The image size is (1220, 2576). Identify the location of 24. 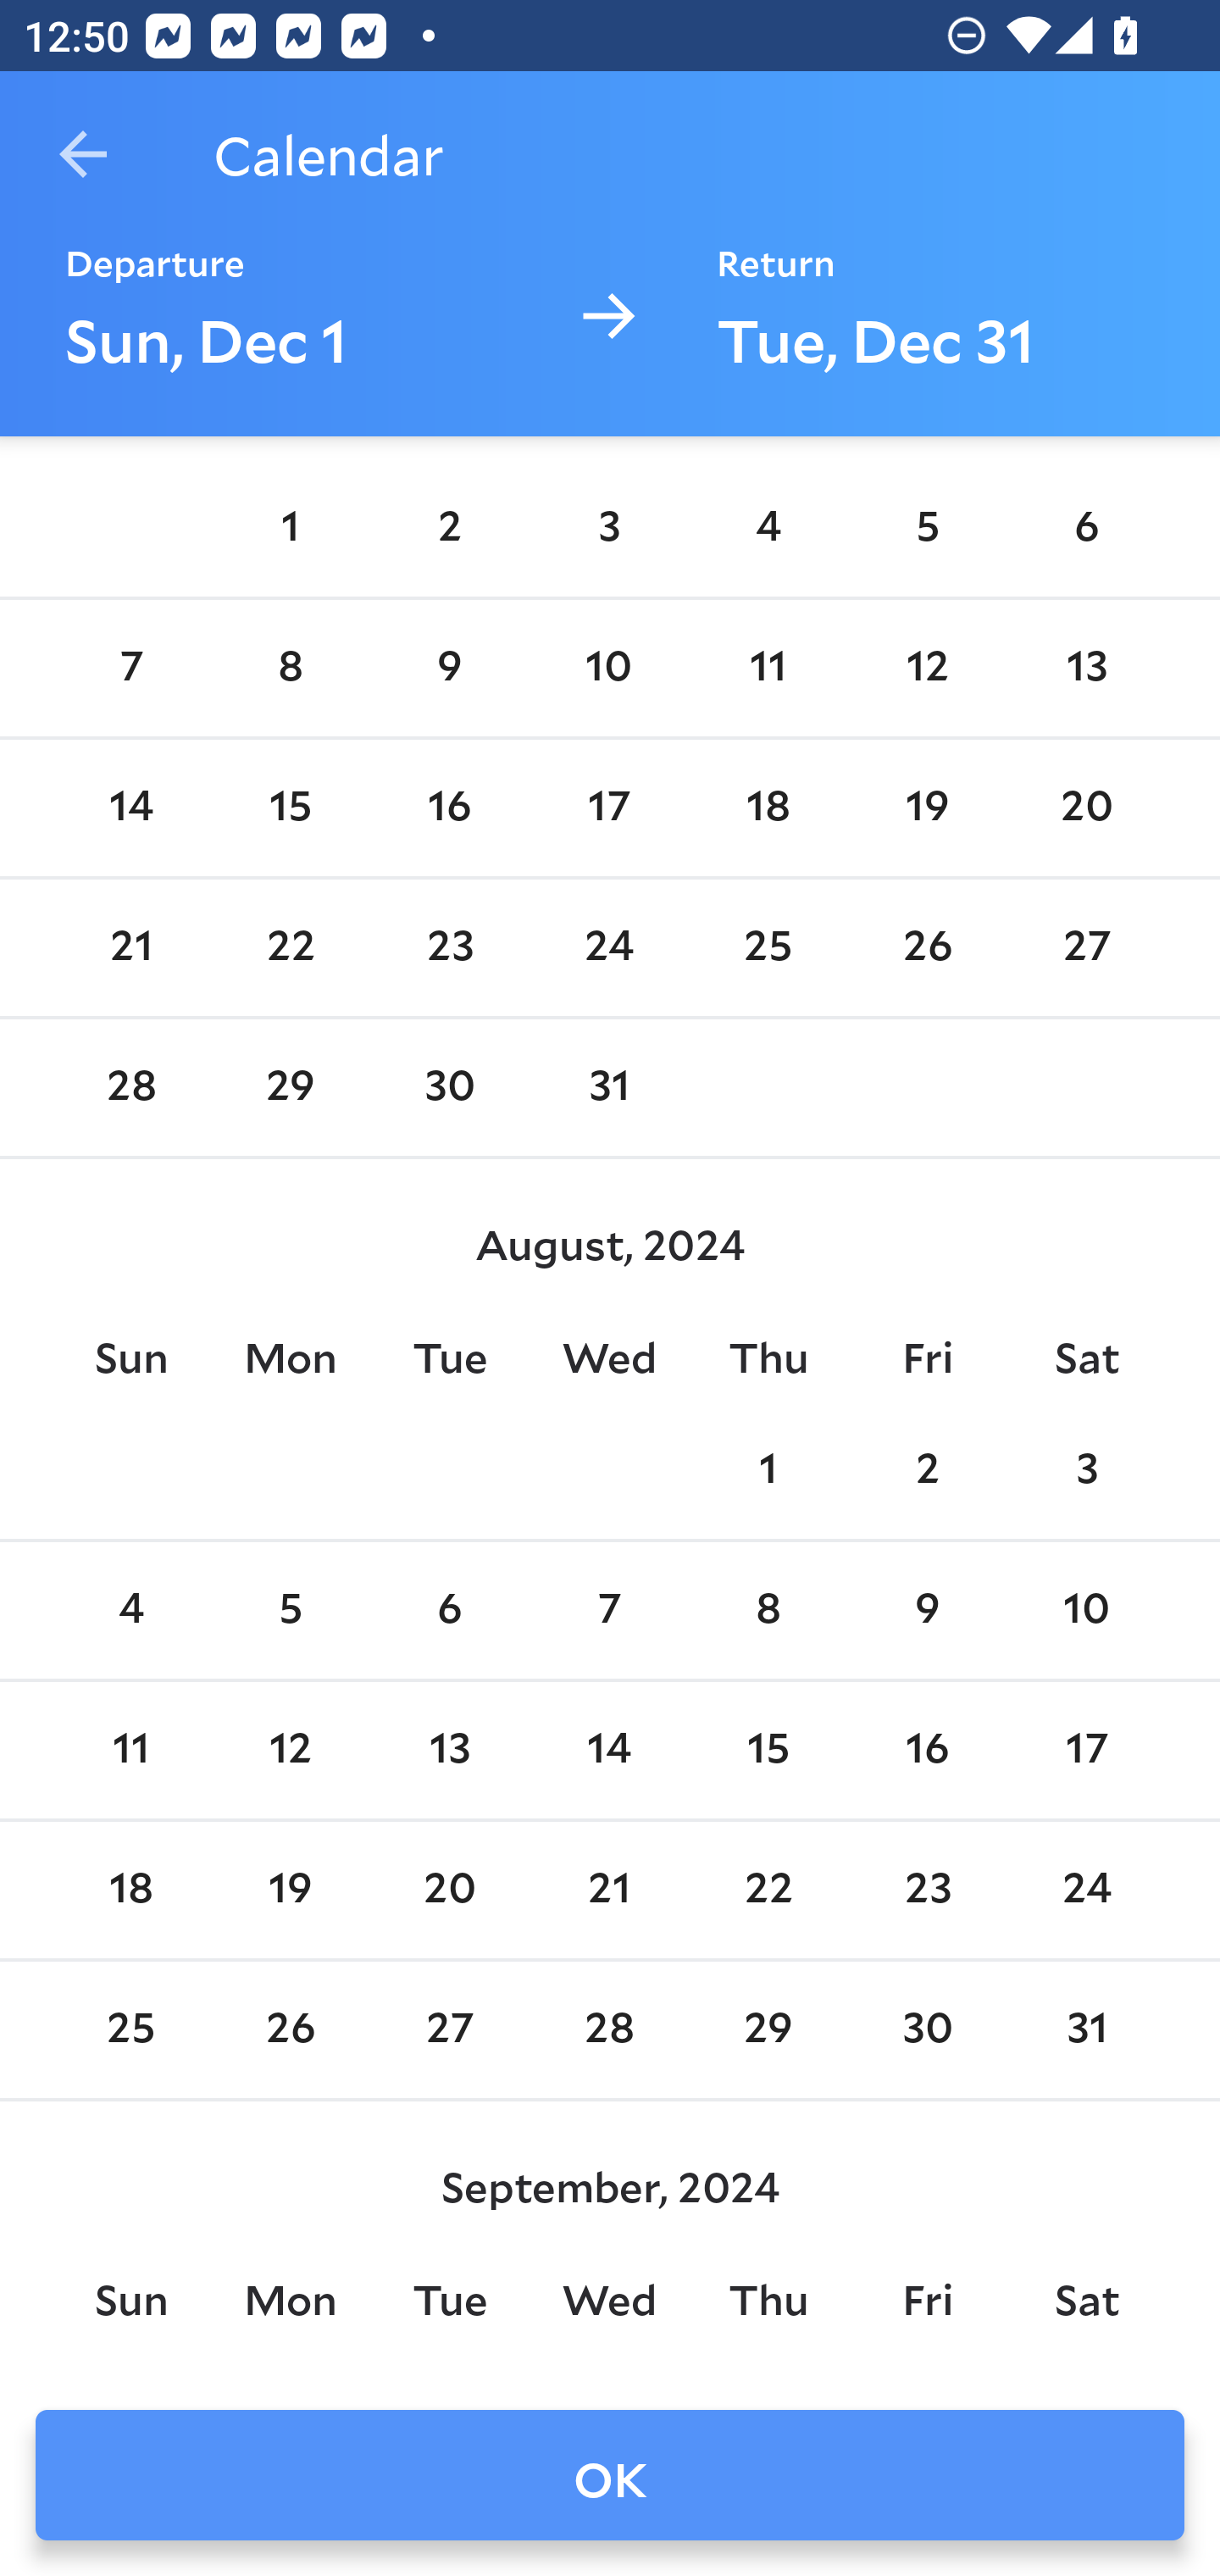
(1086, 1890).